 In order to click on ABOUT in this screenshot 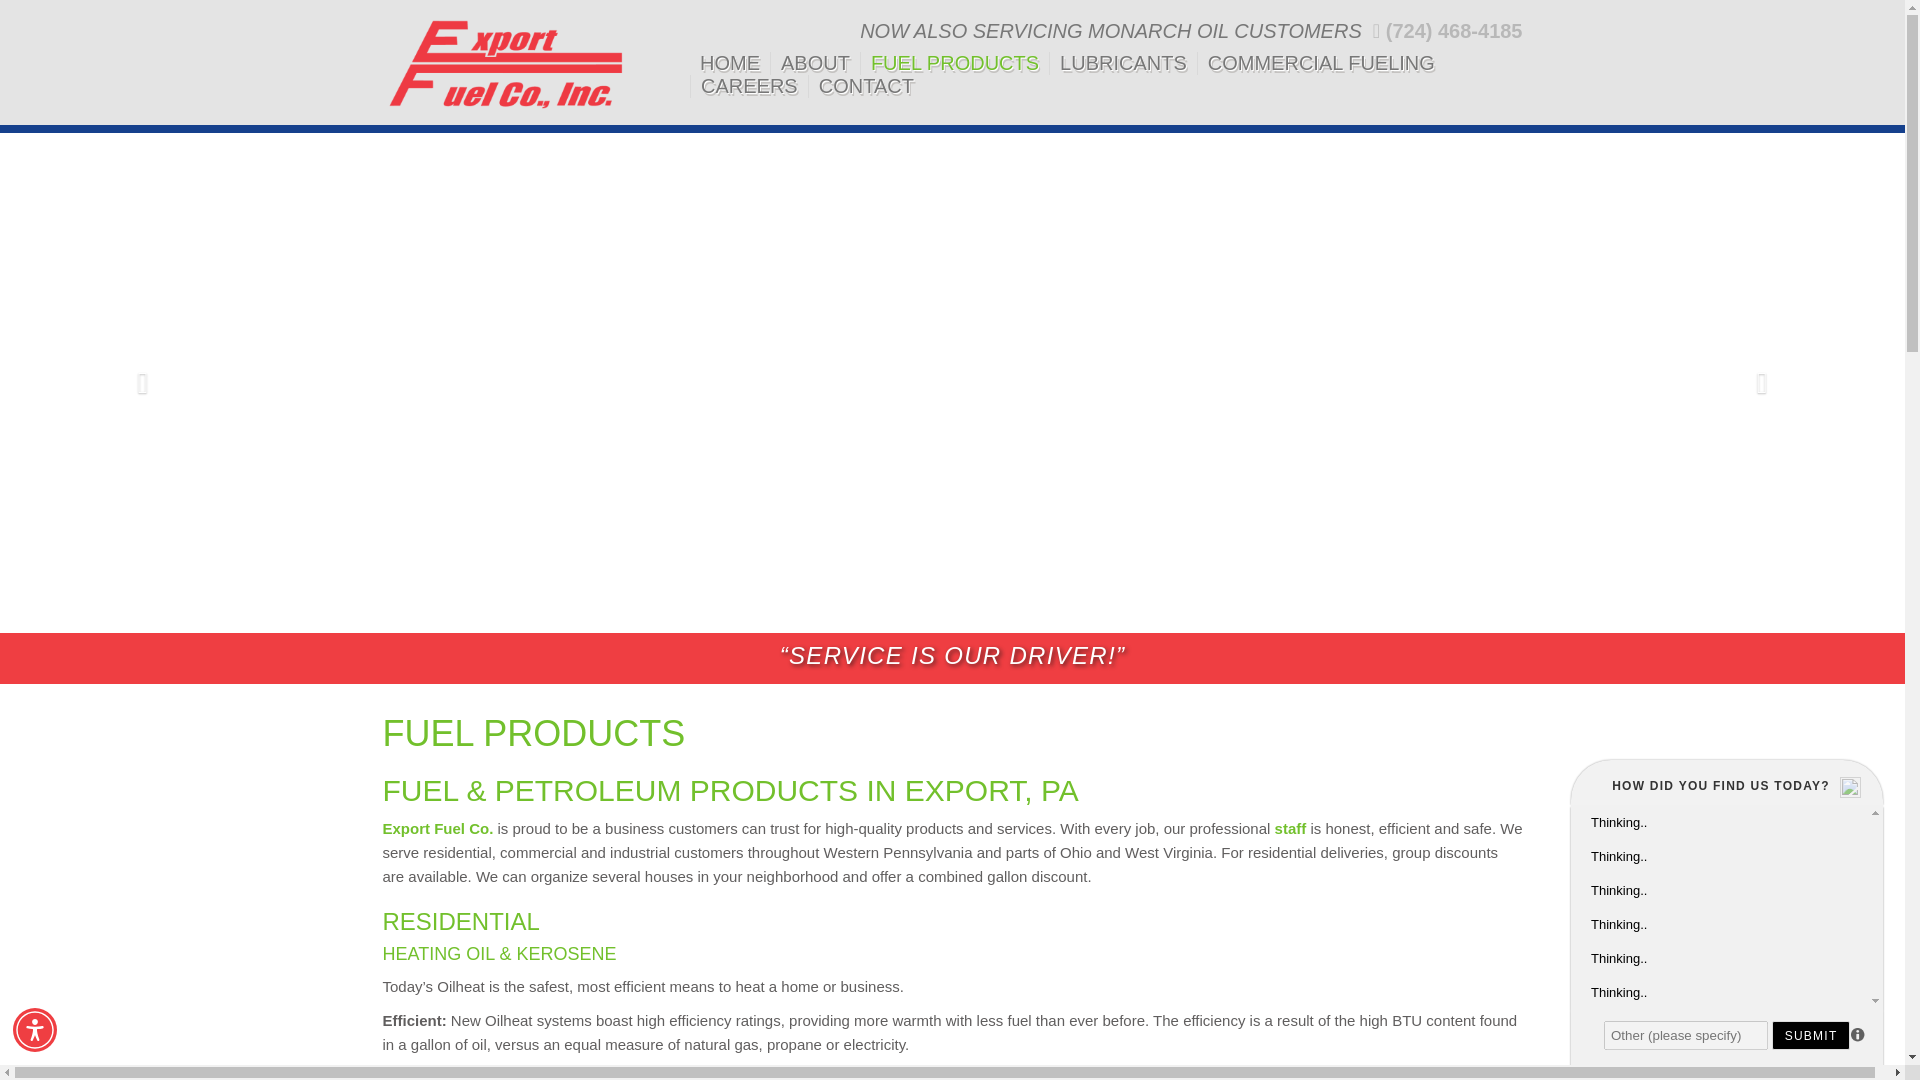, I will do `click(816, 62)`.